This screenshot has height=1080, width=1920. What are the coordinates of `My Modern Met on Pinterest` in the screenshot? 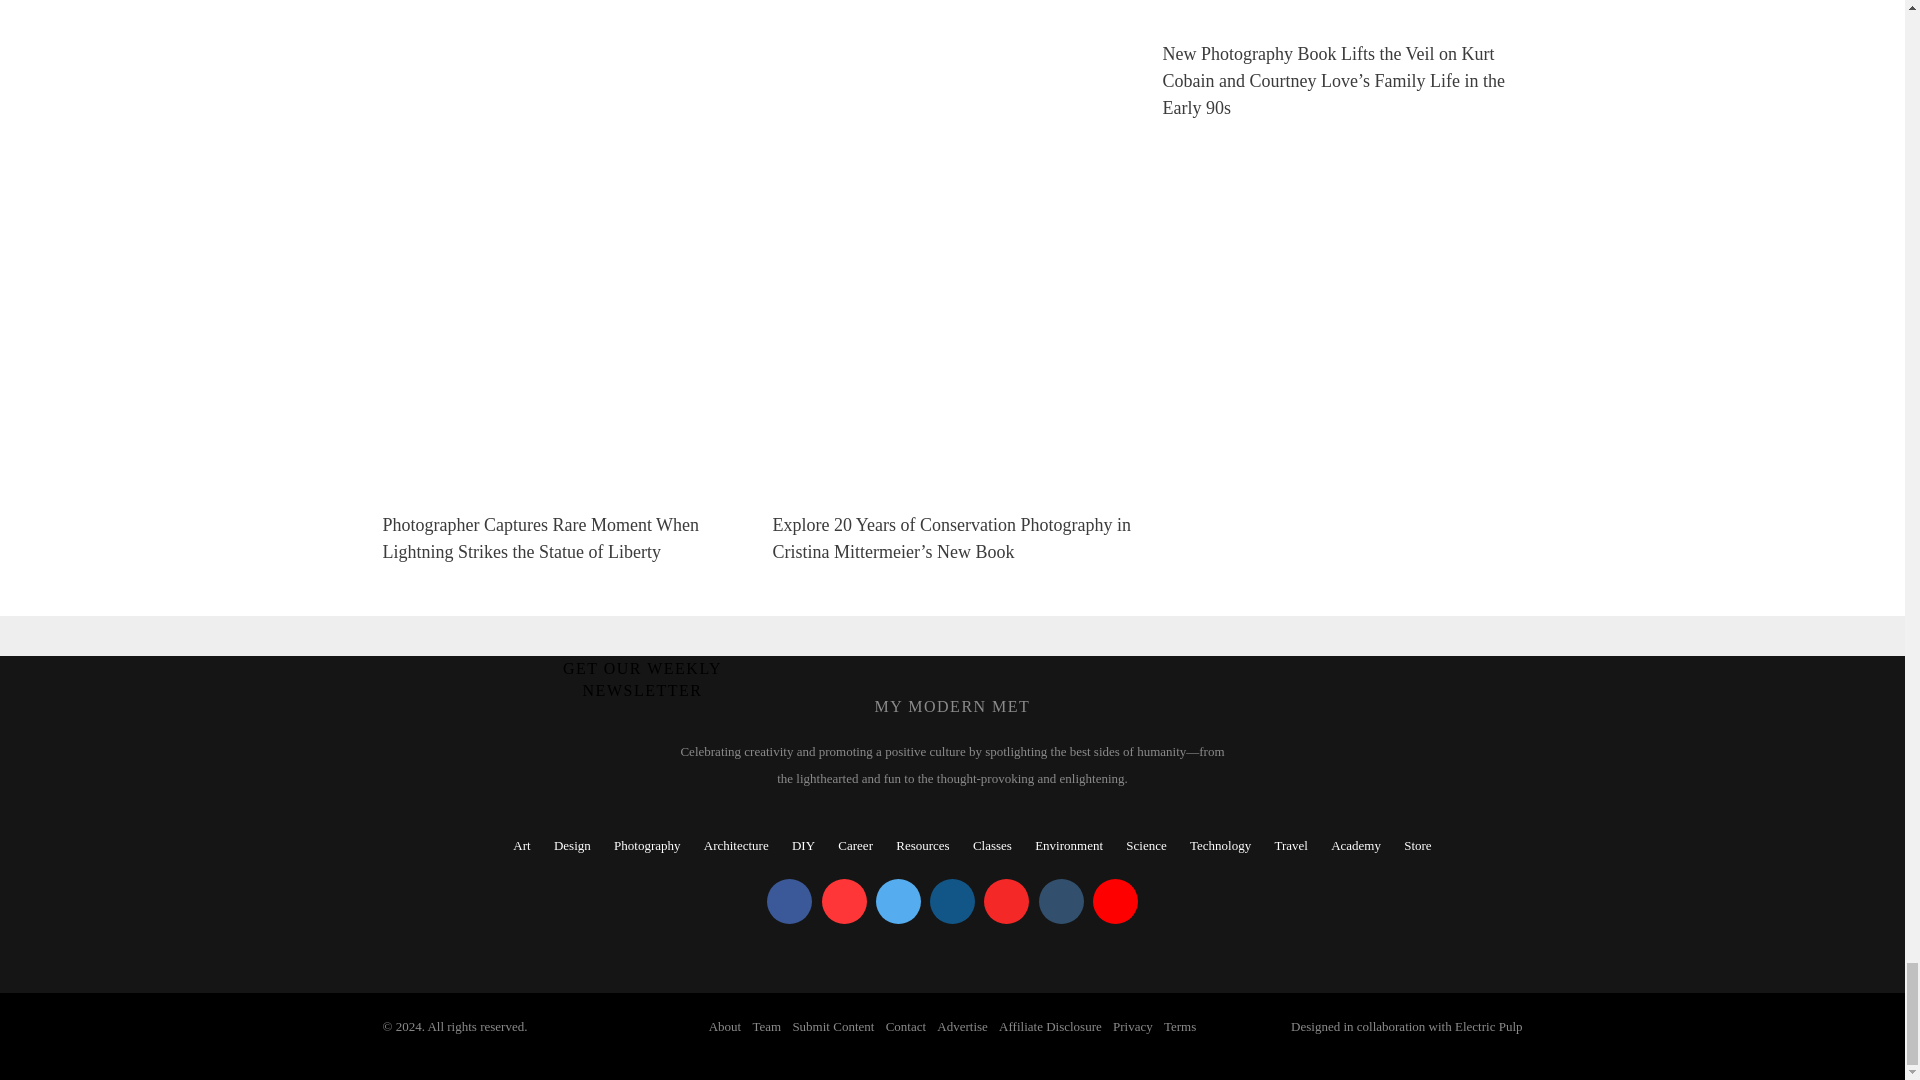 It's located at (844, 902).